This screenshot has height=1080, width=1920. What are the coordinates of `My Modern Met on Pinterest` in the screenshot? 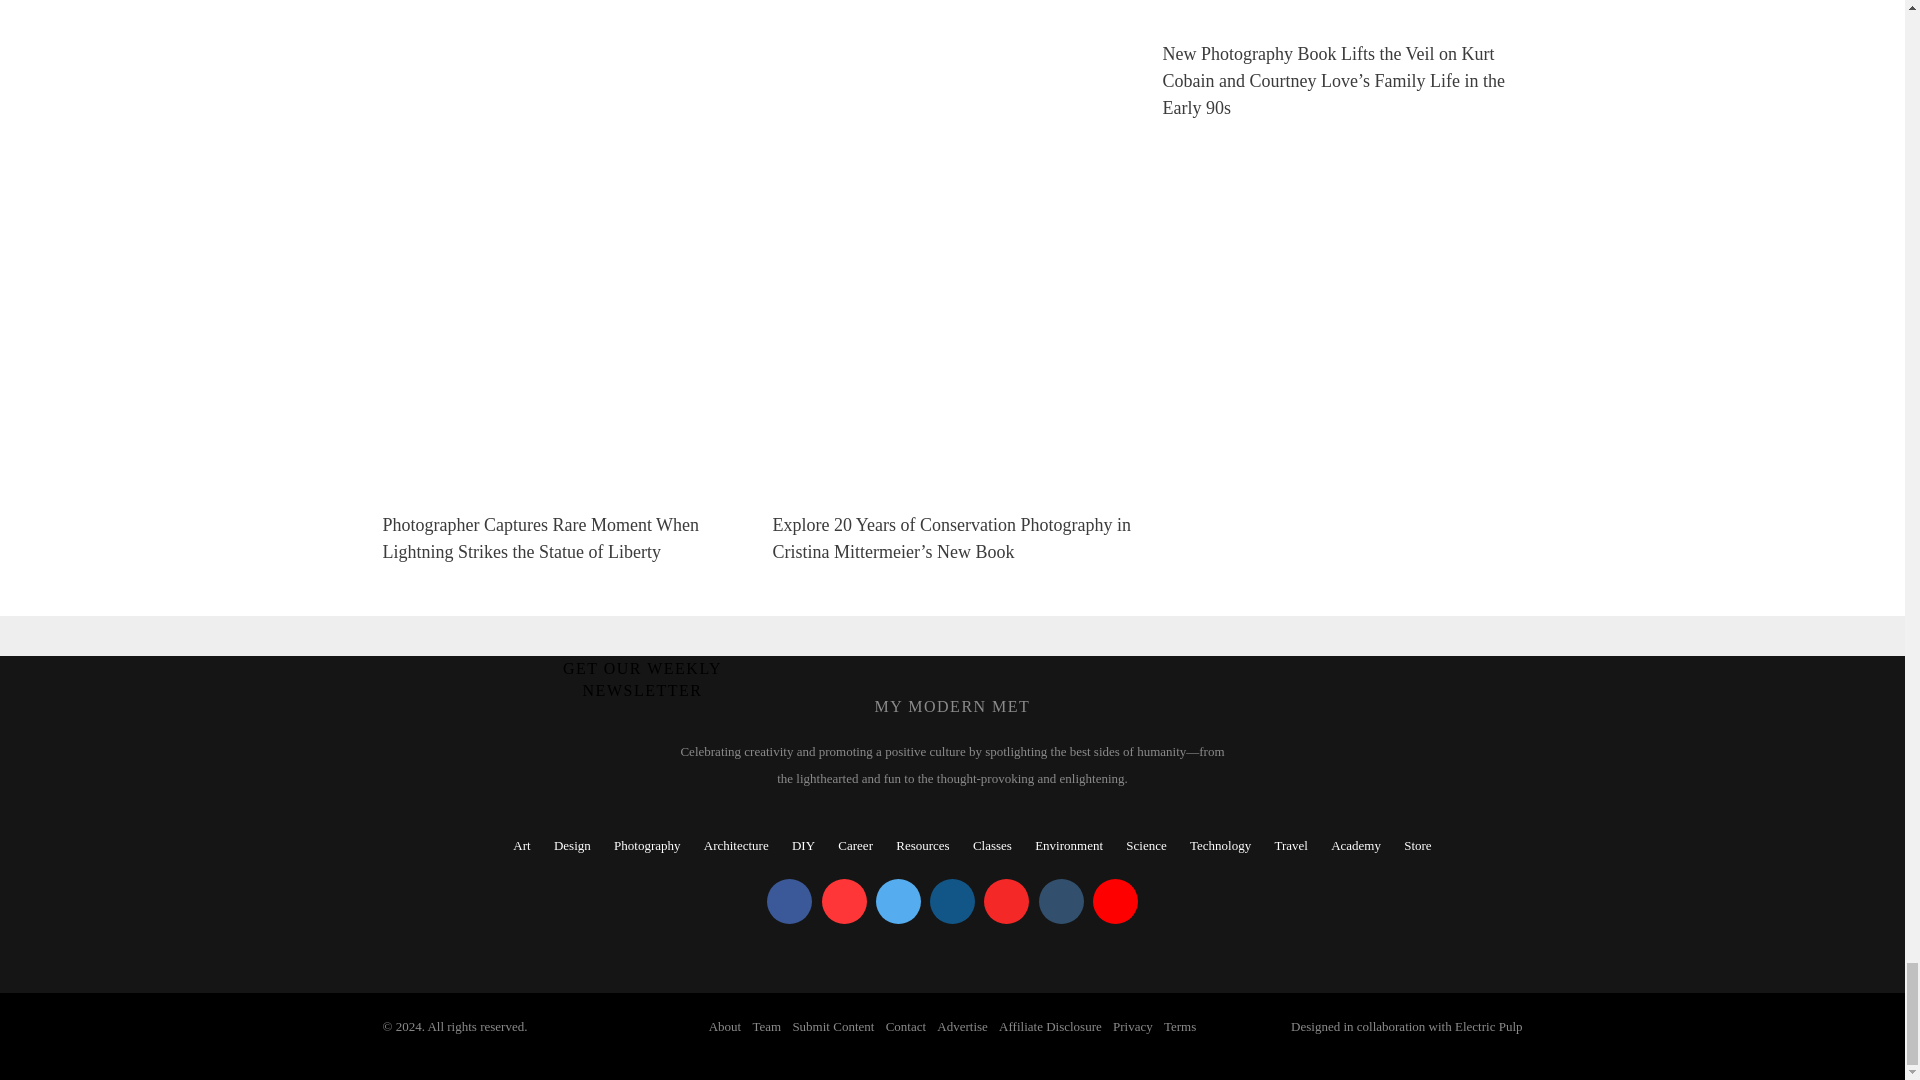 It's located at (844, 902).